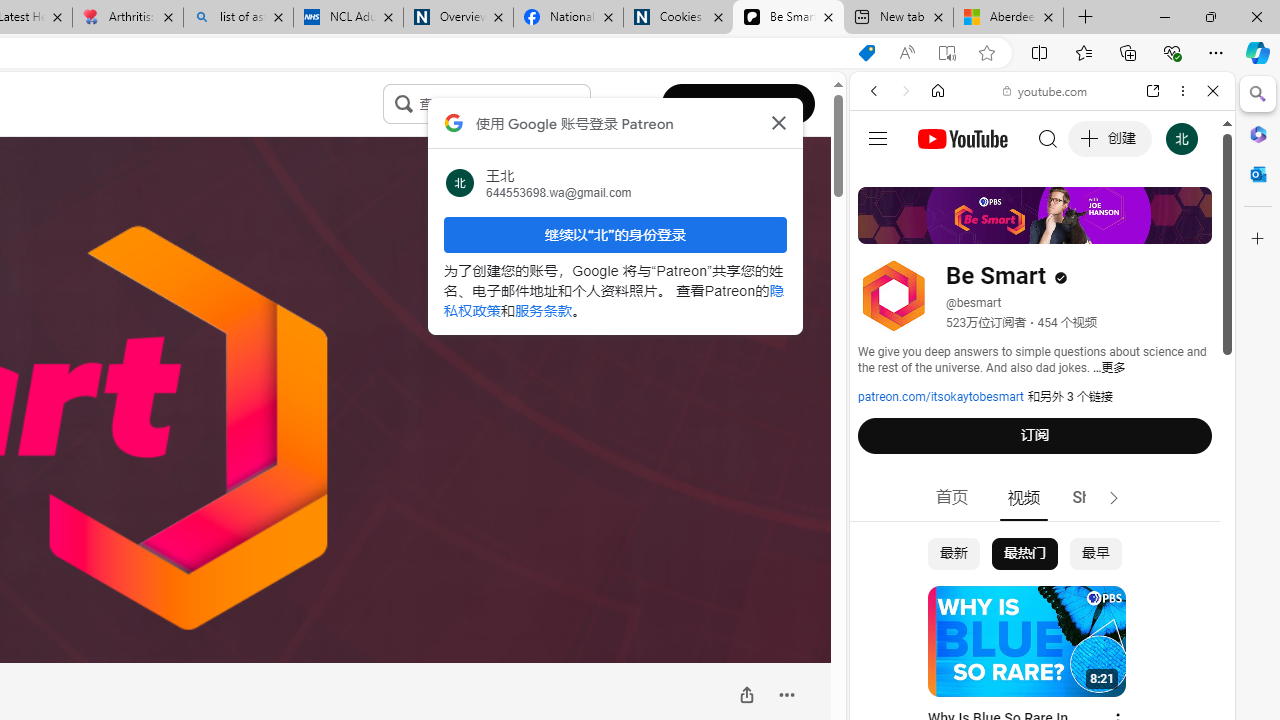 The image size is (1280, 720). What do you see at coordinates (1093, 228) in the screenshot?
I see `SEARCH TOOLS` at bounding box center [1093, 228].